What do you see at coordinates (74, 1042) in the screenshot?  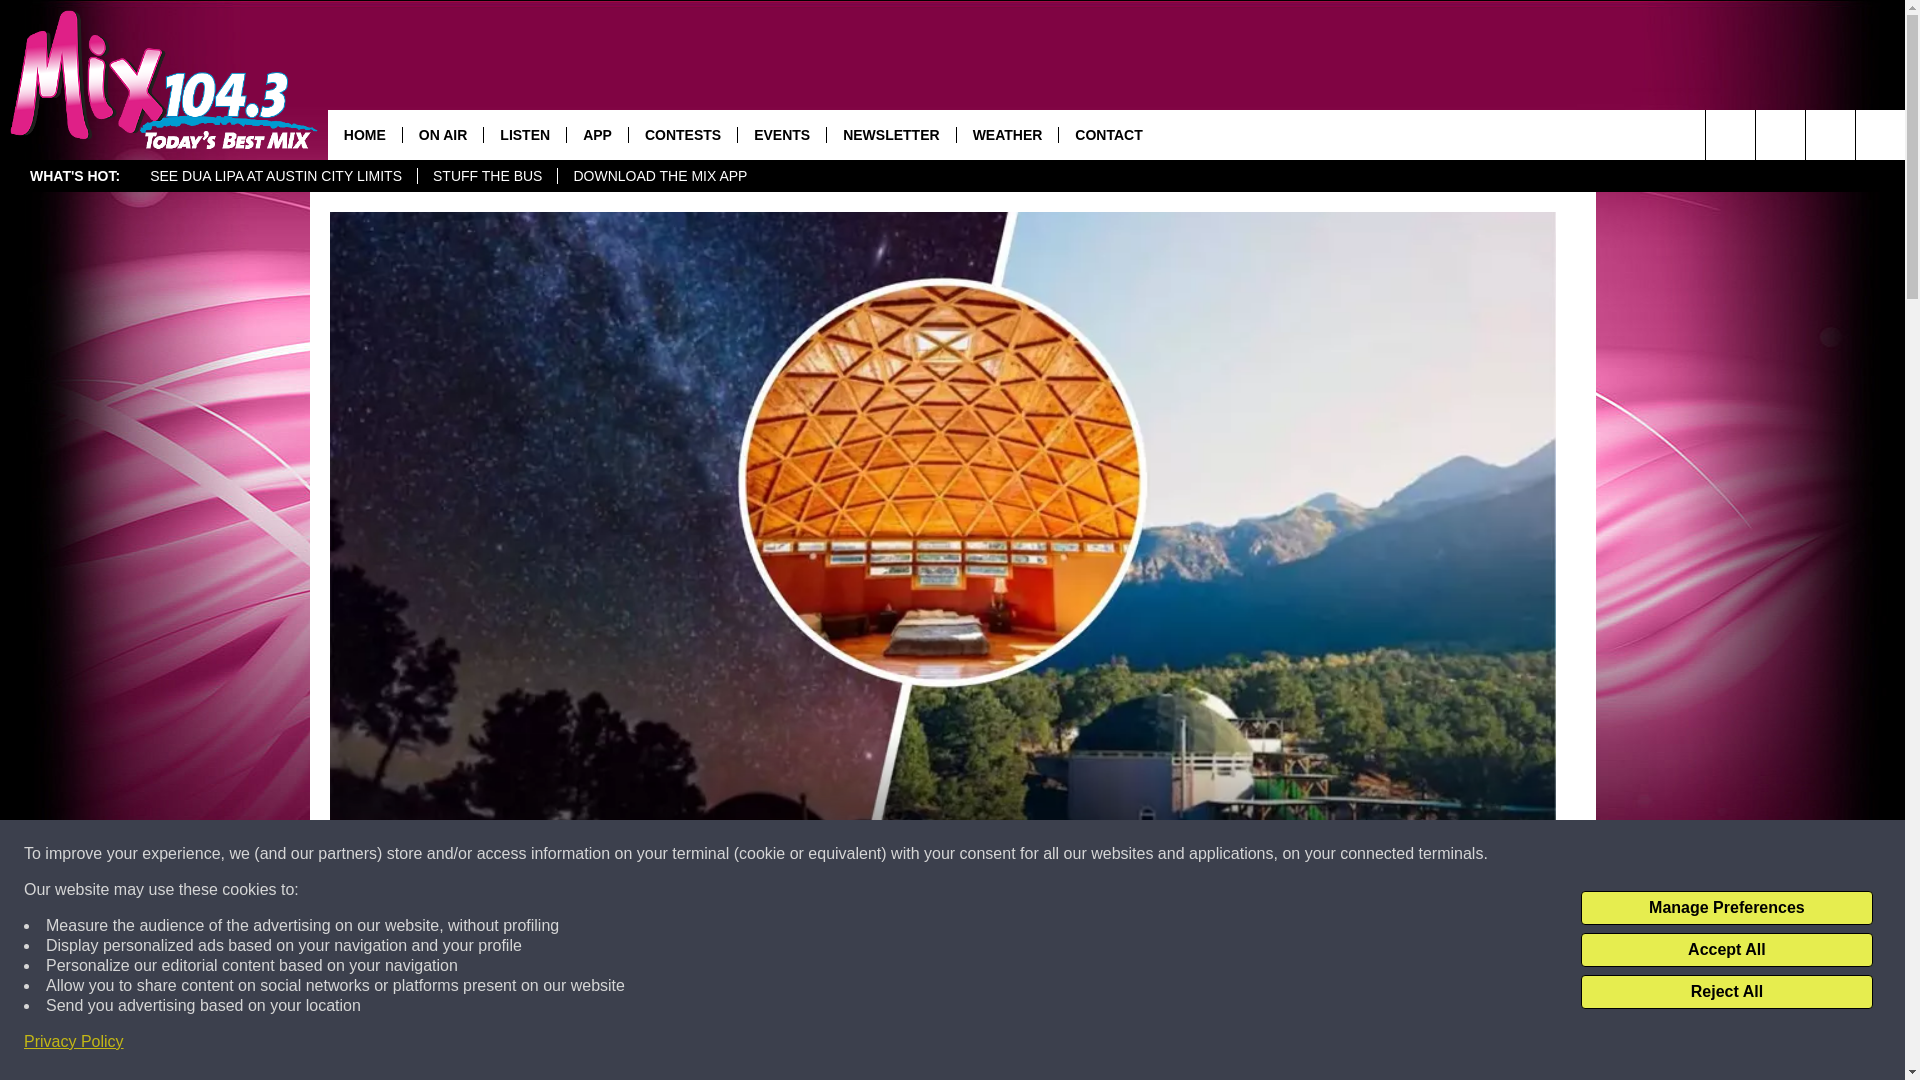 I see `Privacy Policy` at bounding box center [74, 1042].